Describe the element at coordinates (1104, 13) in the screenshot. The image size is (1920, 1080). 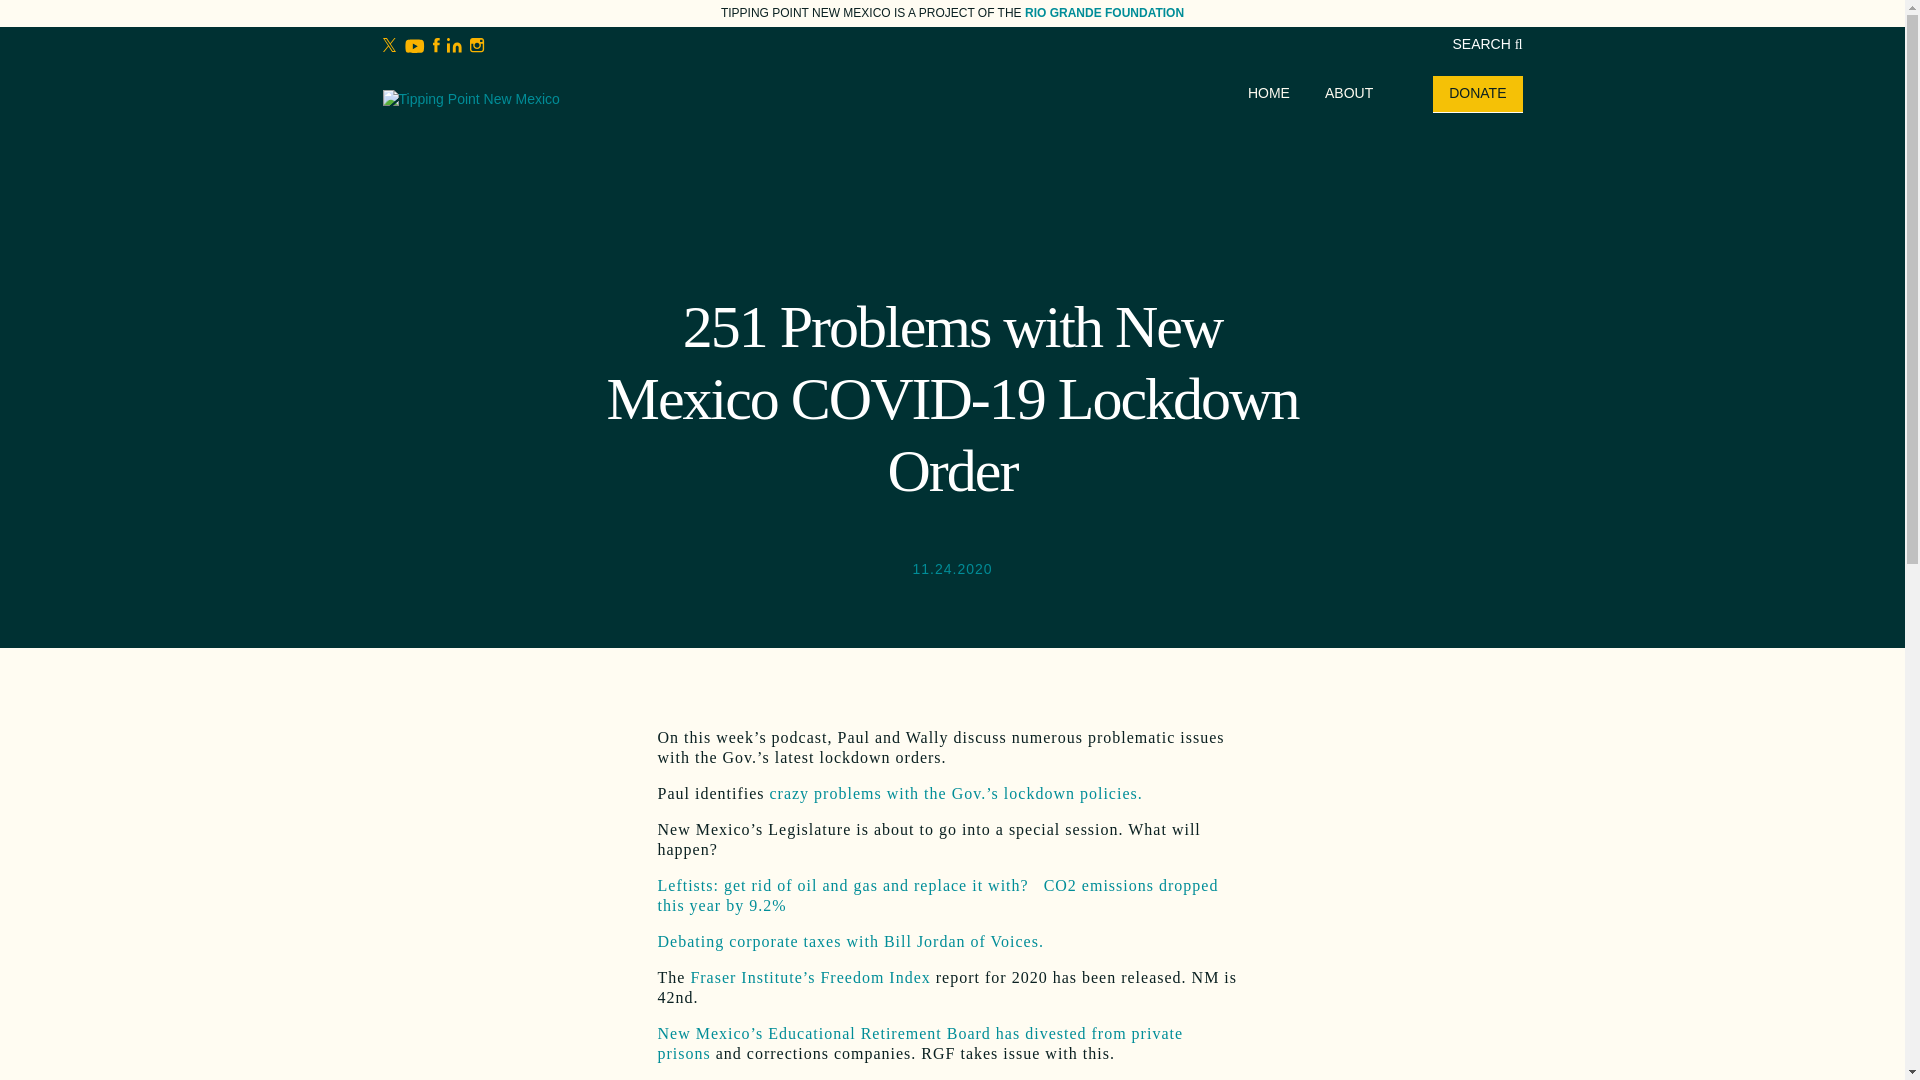
I see `RIO GRANDE FOUNDATION` at that location.